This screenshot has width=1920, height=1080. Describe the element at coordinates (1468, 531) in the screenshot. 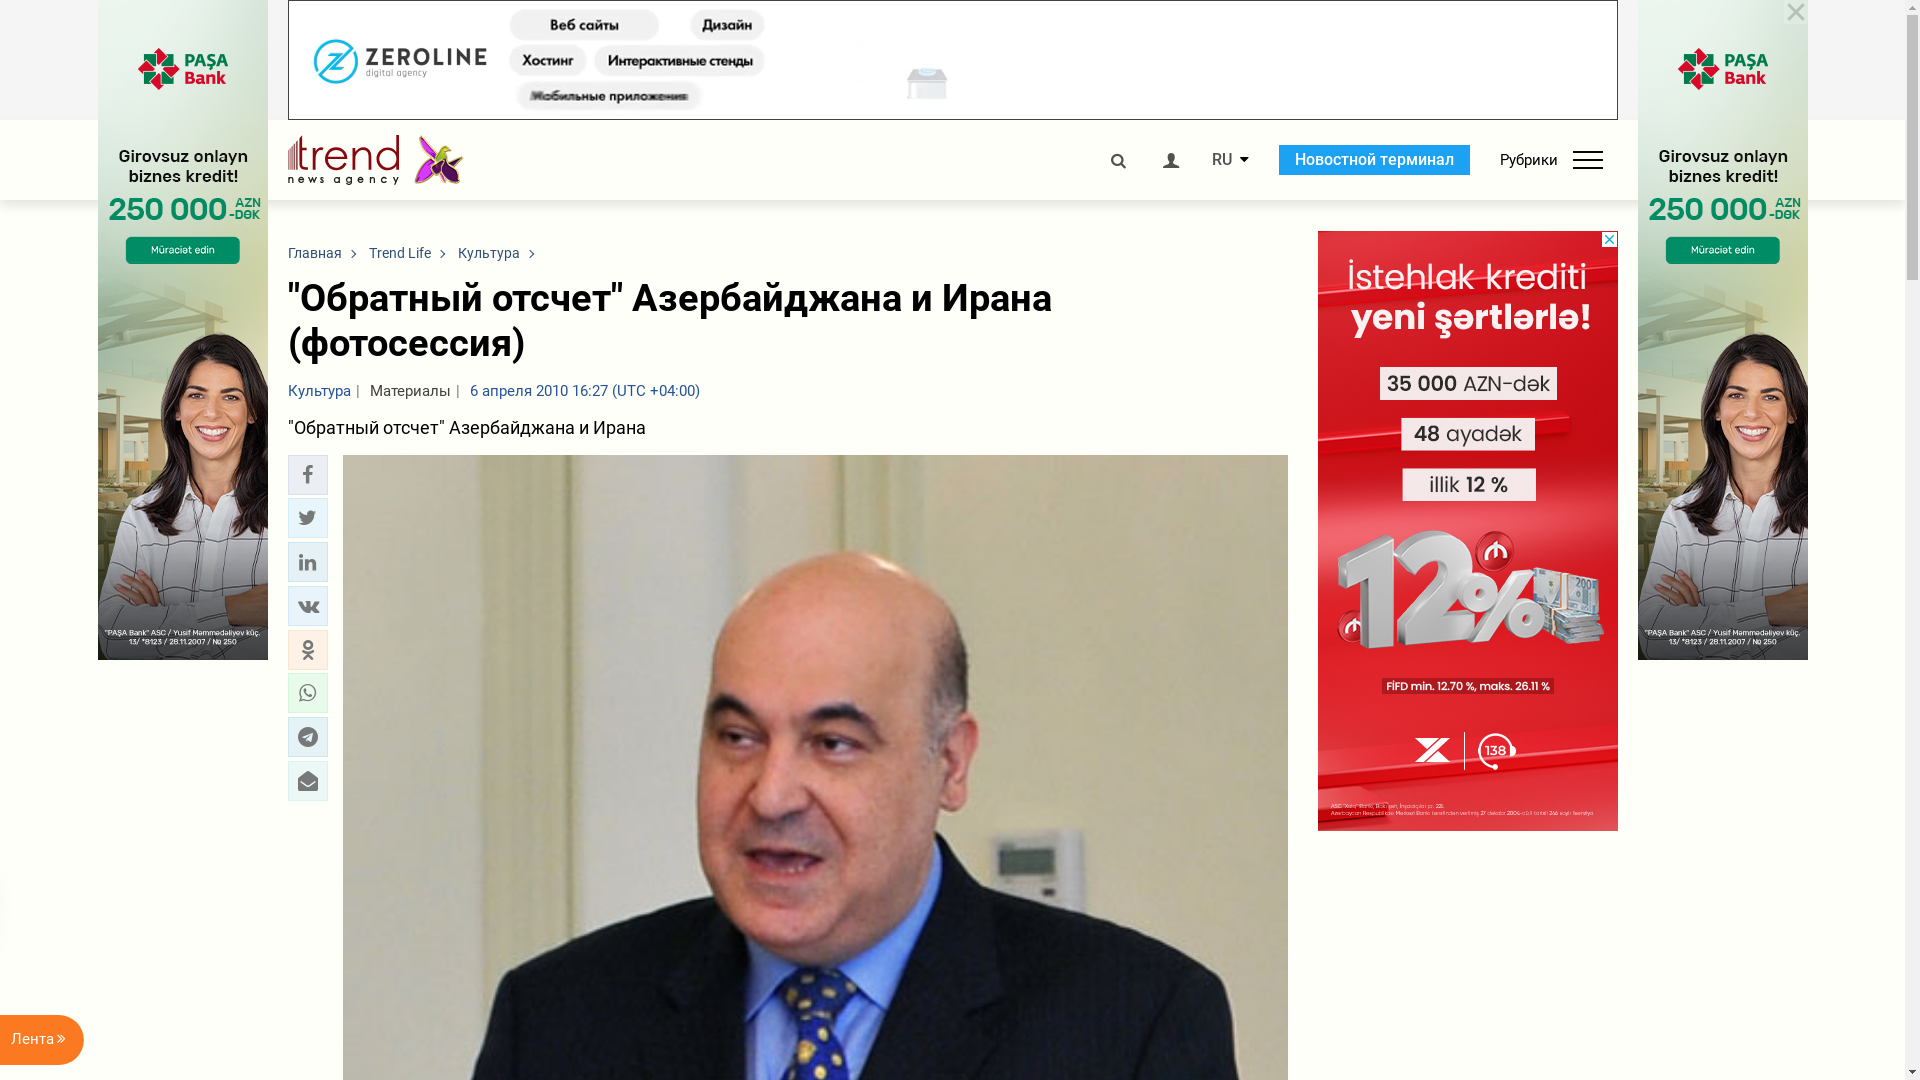

I see `3rd party ad content` at that location.